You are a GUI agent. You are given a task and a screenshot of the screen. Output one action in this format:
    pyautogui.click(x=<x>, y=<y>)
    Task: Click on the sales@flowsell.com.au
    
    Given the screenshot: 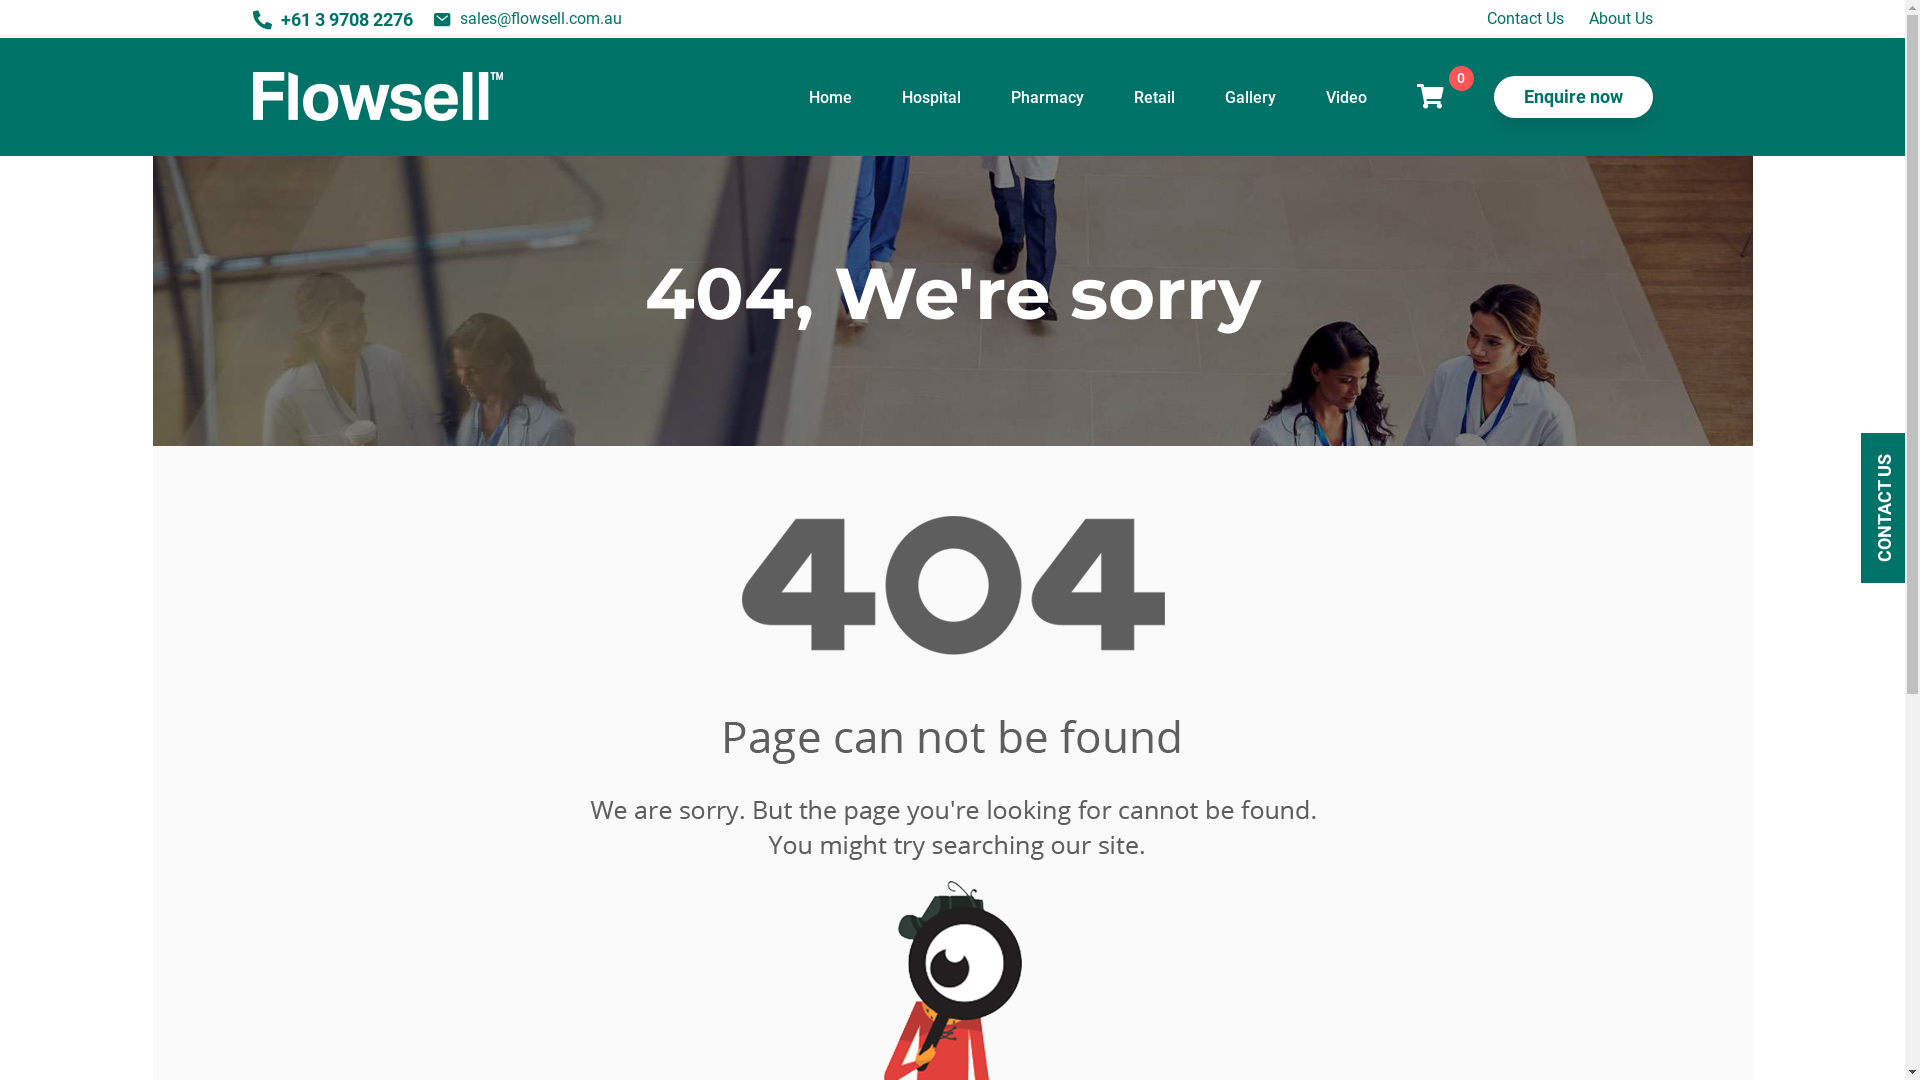 What is the action you would take?
    pyautogui.click(x=526, y=20)
    